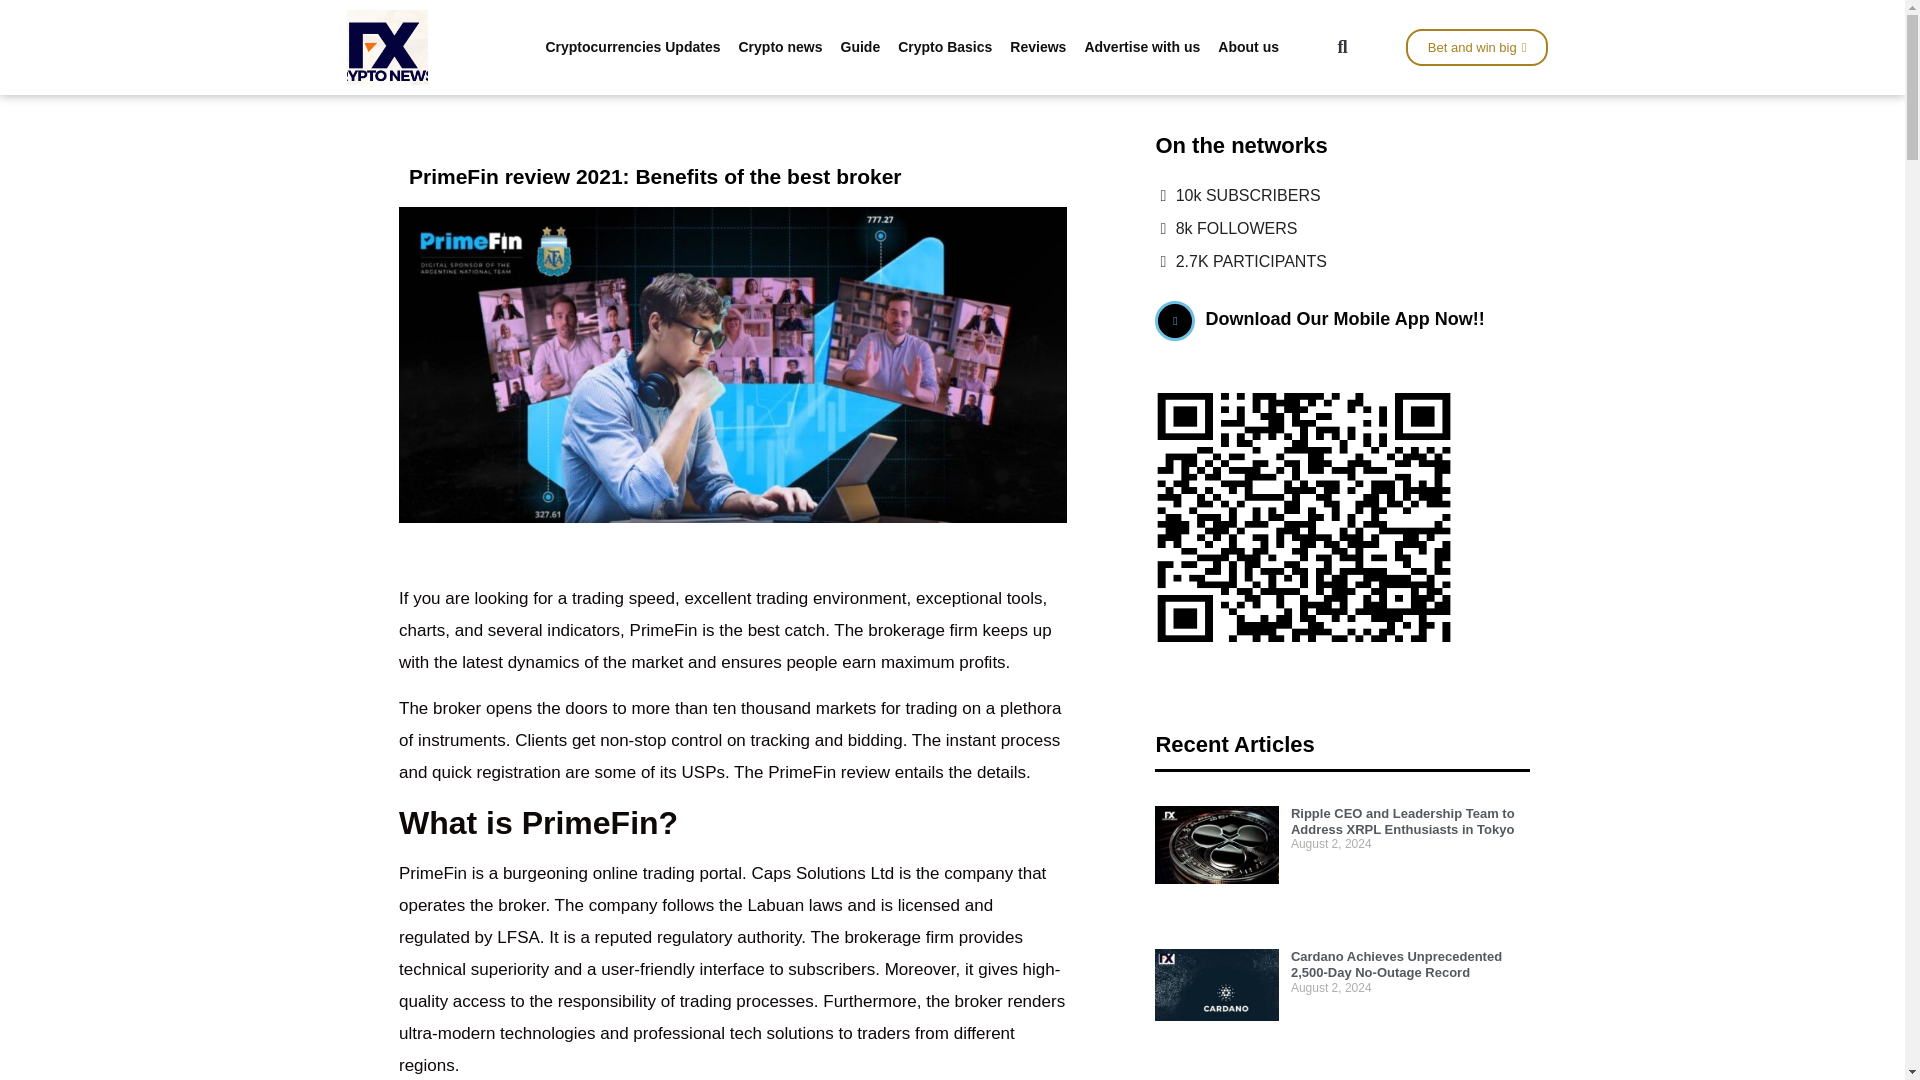 This screenshot has width=1920, height=1080. I want to click on Advertise with us, so click(1142, 46).